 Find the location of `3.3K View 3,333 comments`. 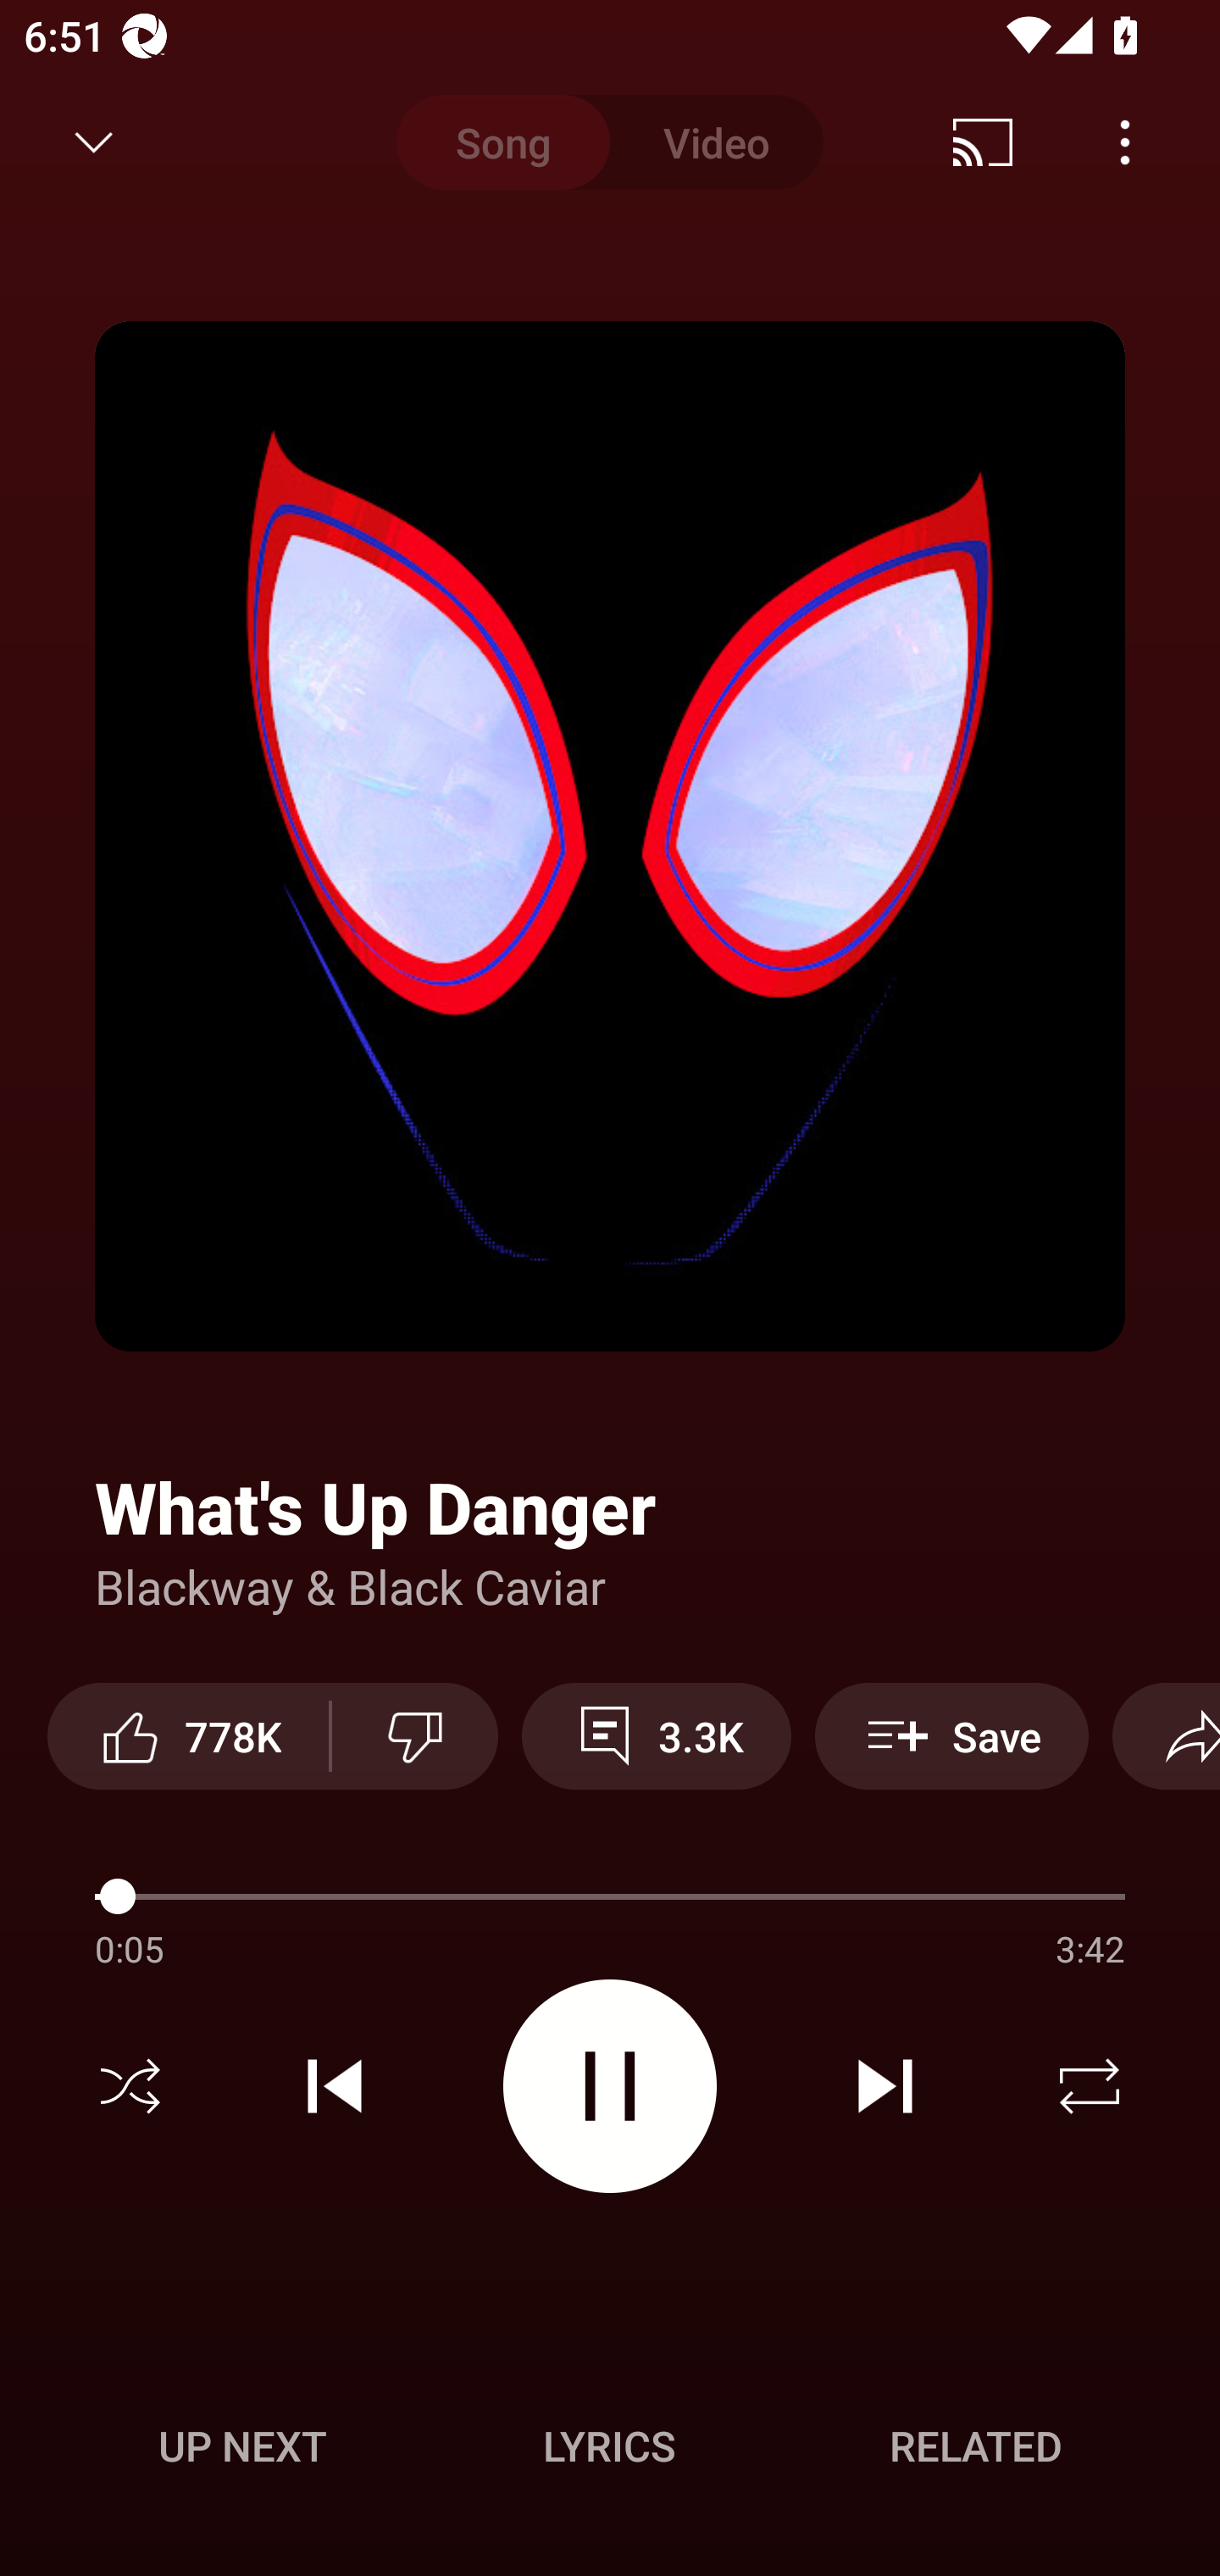

3.3K View 3,333 comments is located at coordinates (657, 1735).